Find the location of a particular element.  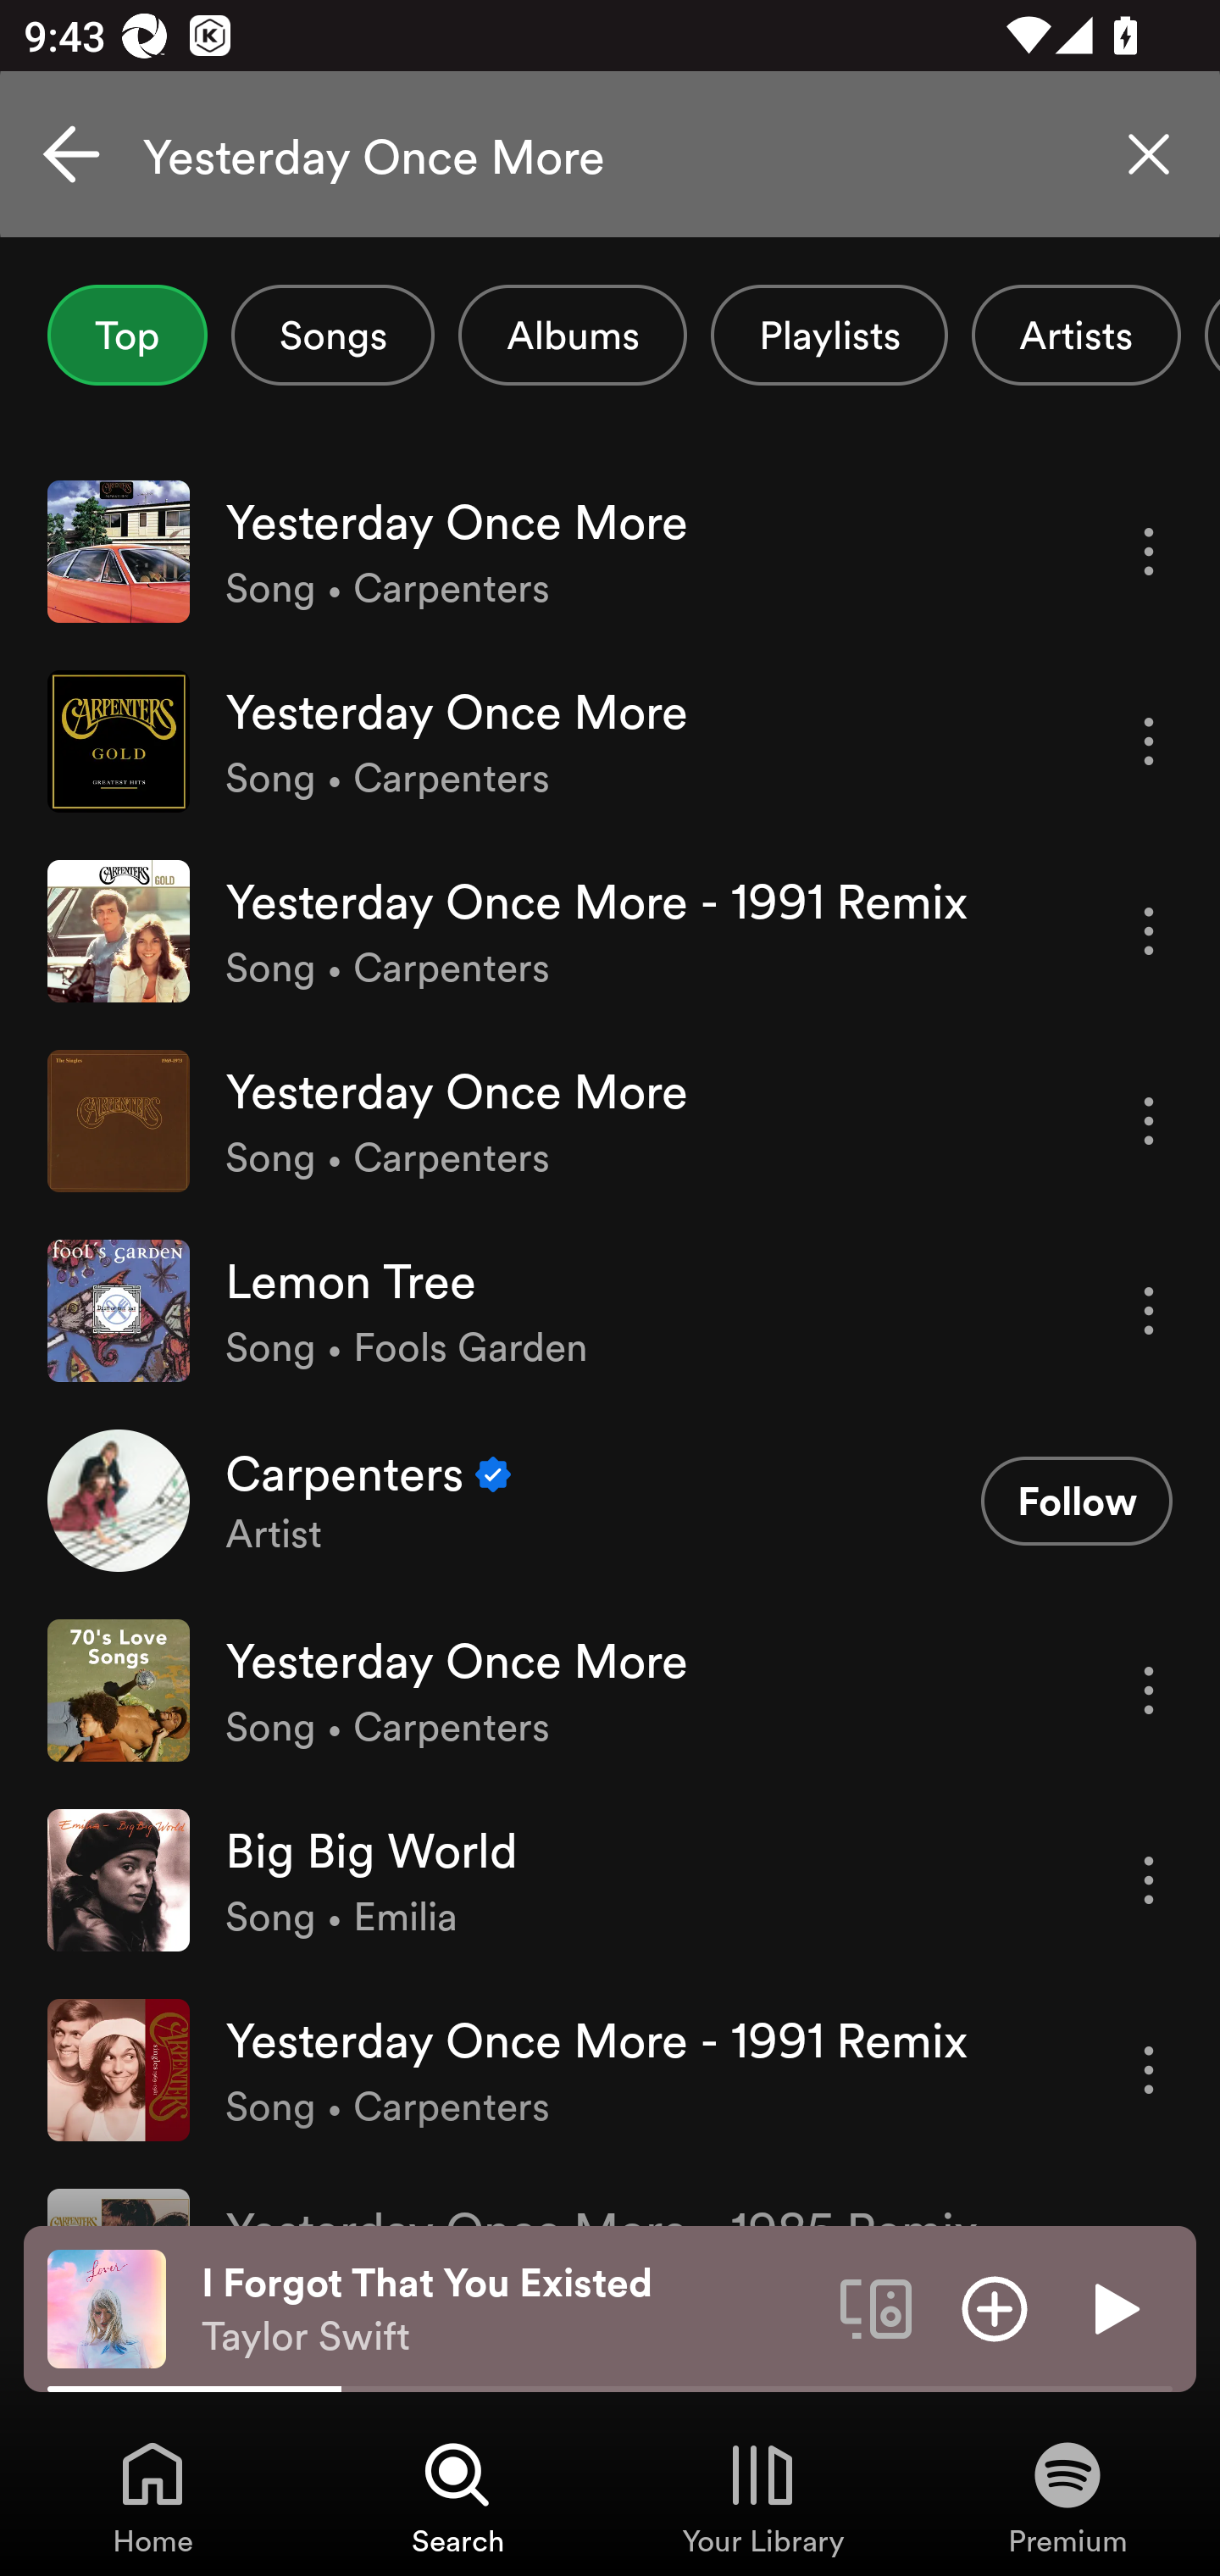

Home, Tab 1 of 4 Home Home is located at coordinates (152, 2496).